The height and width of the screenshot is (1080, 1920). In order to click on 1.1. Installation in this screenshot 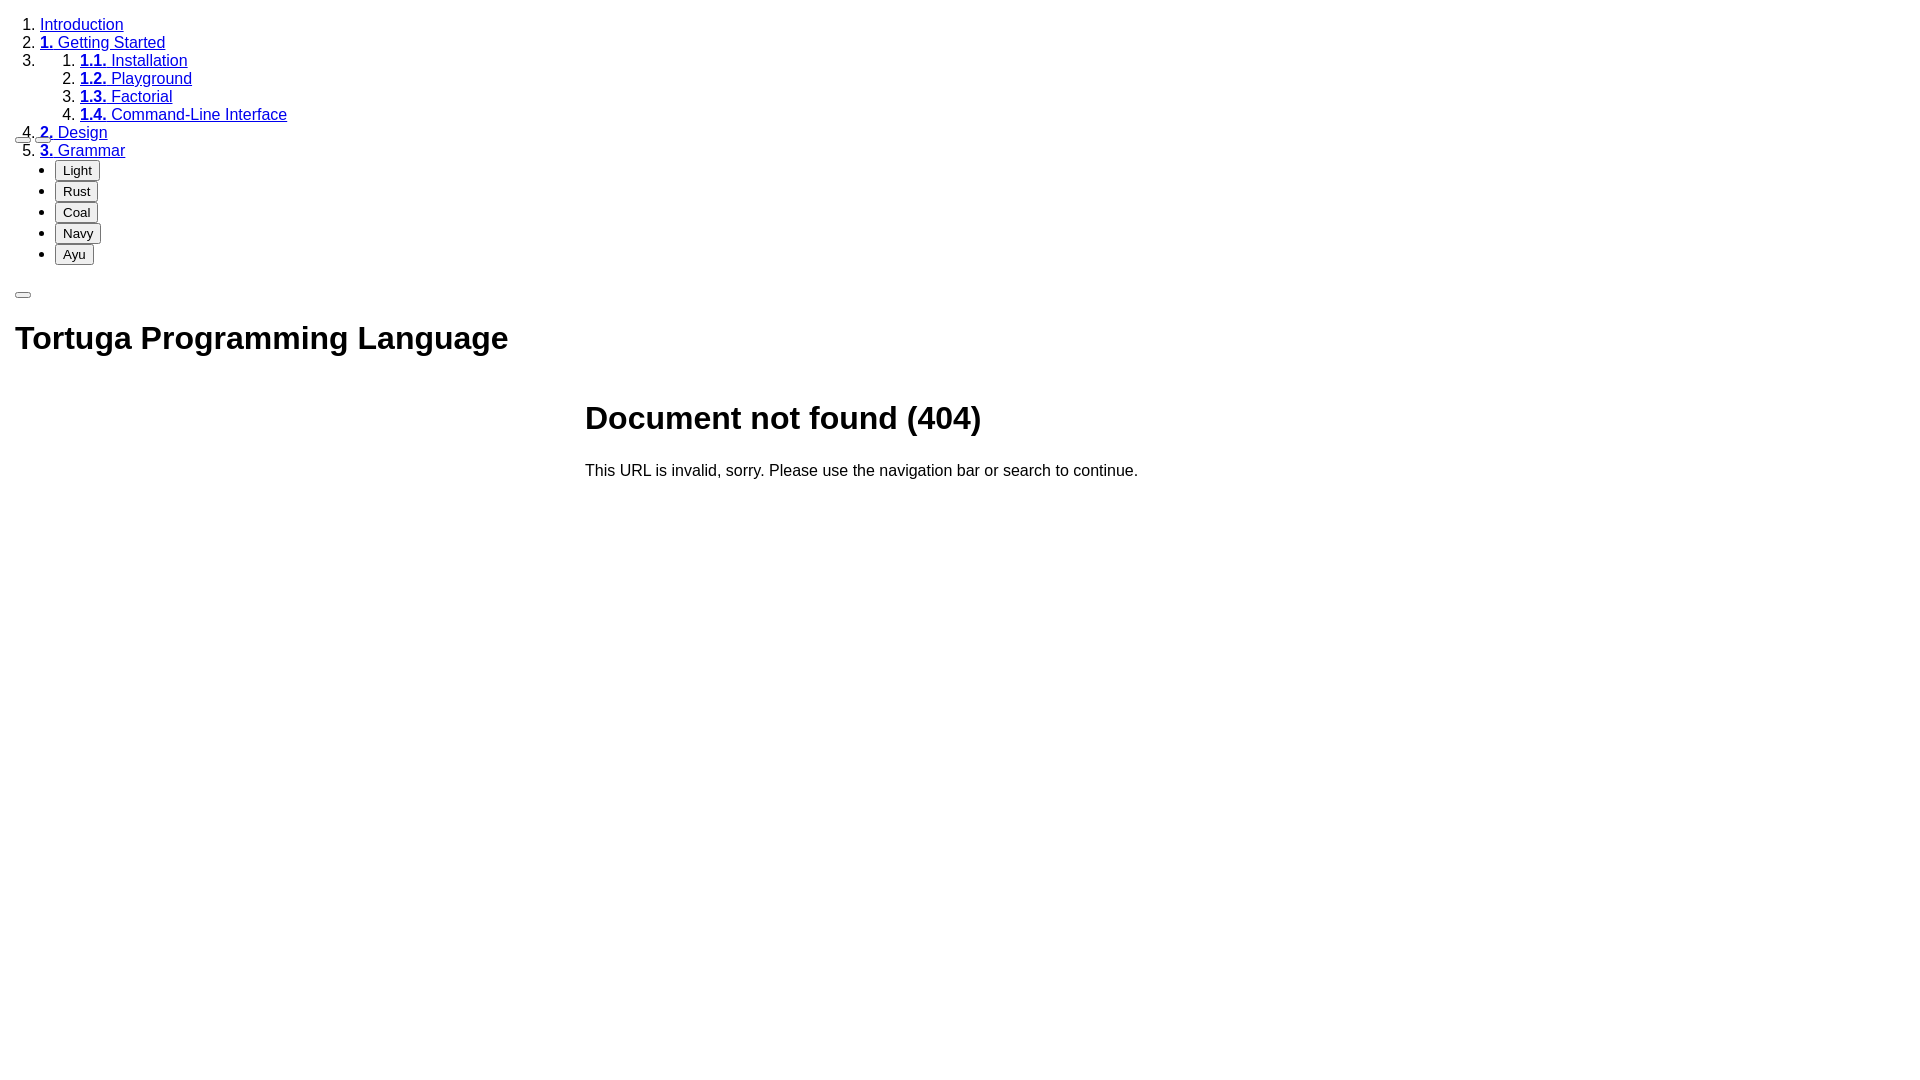, I will do `click(134, 60)`.